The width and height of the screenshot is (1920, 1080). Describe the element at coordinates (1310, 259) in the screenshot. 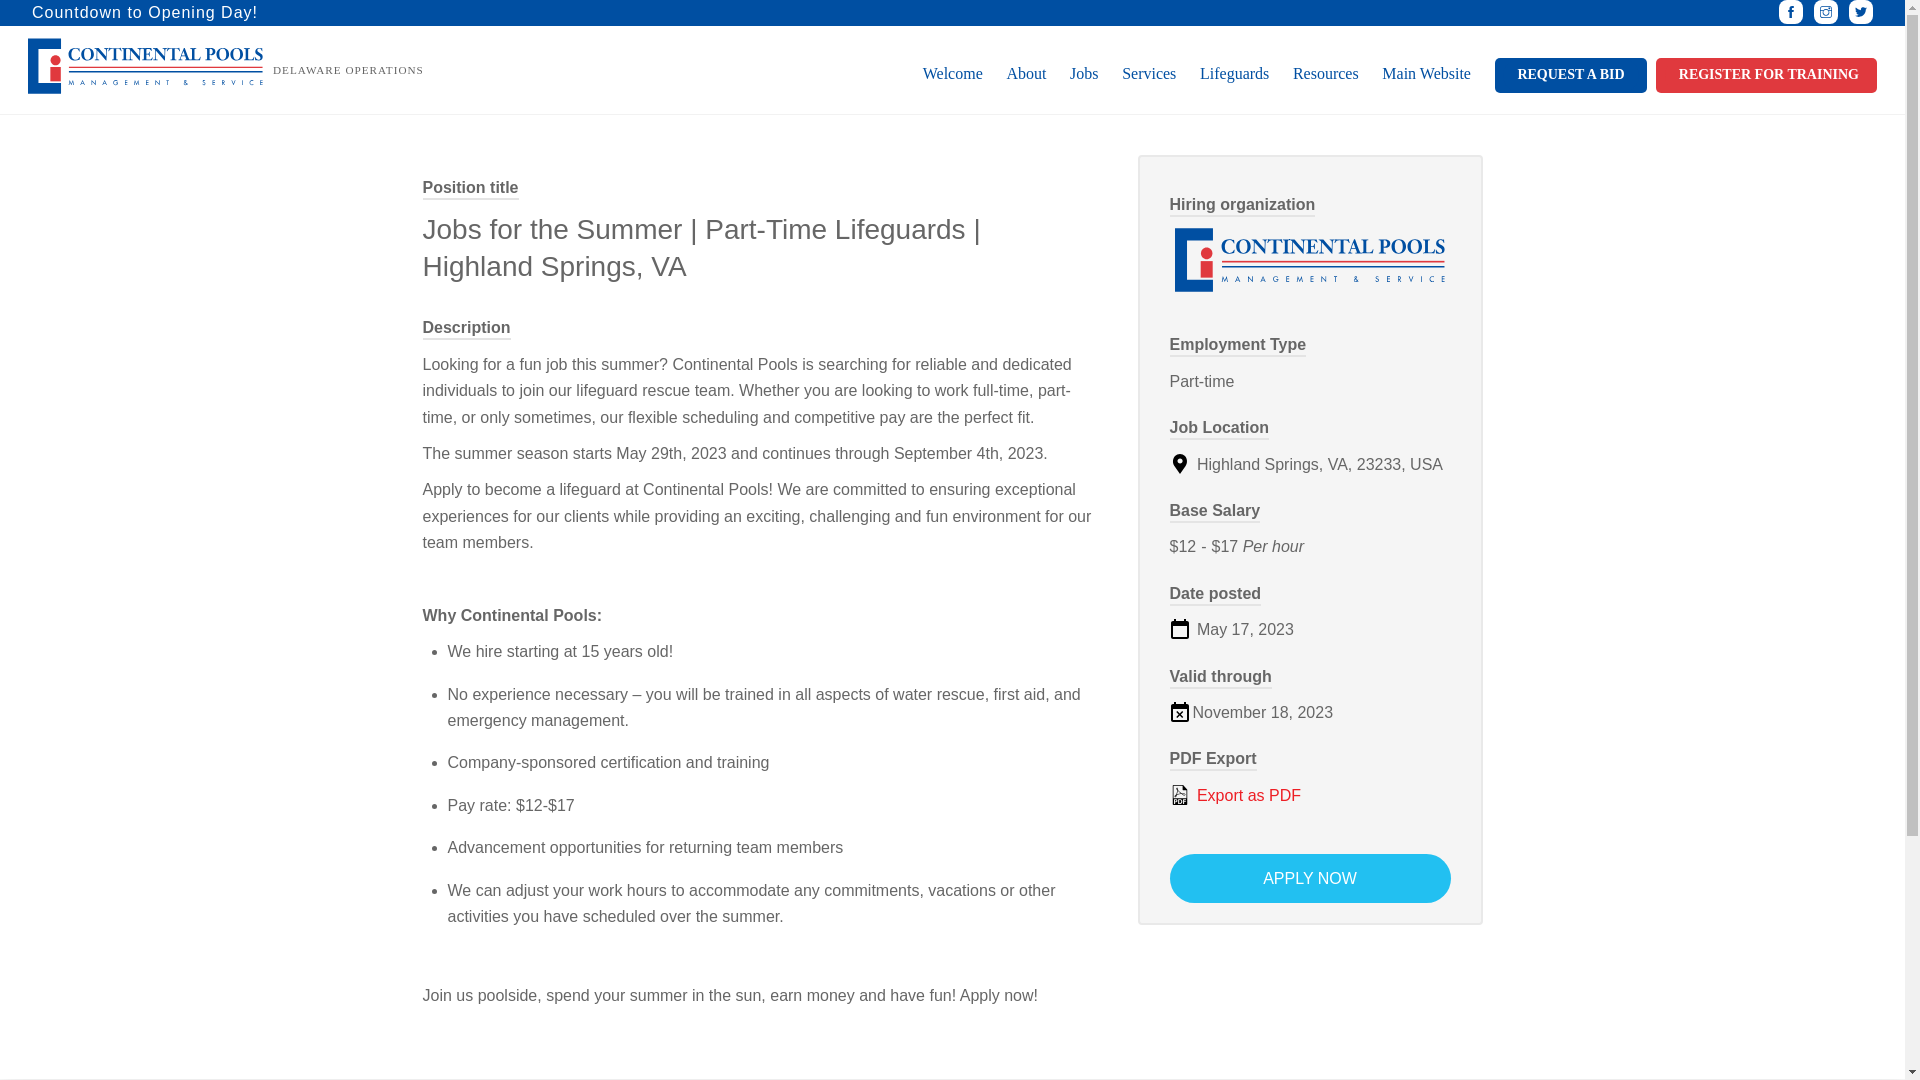

I see `Continental Pools` at that location.